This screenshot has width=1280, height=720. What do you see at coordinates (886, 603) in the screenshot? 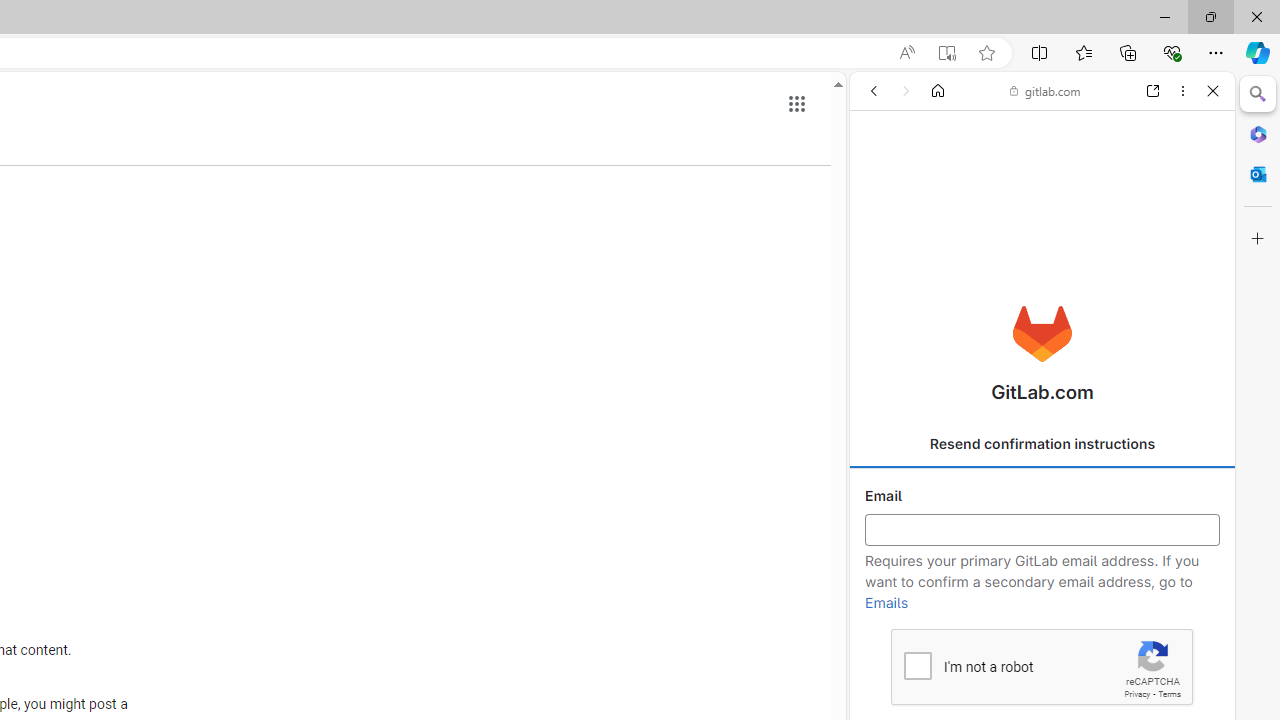
I see `Emails` at bounding box center [886, 603].